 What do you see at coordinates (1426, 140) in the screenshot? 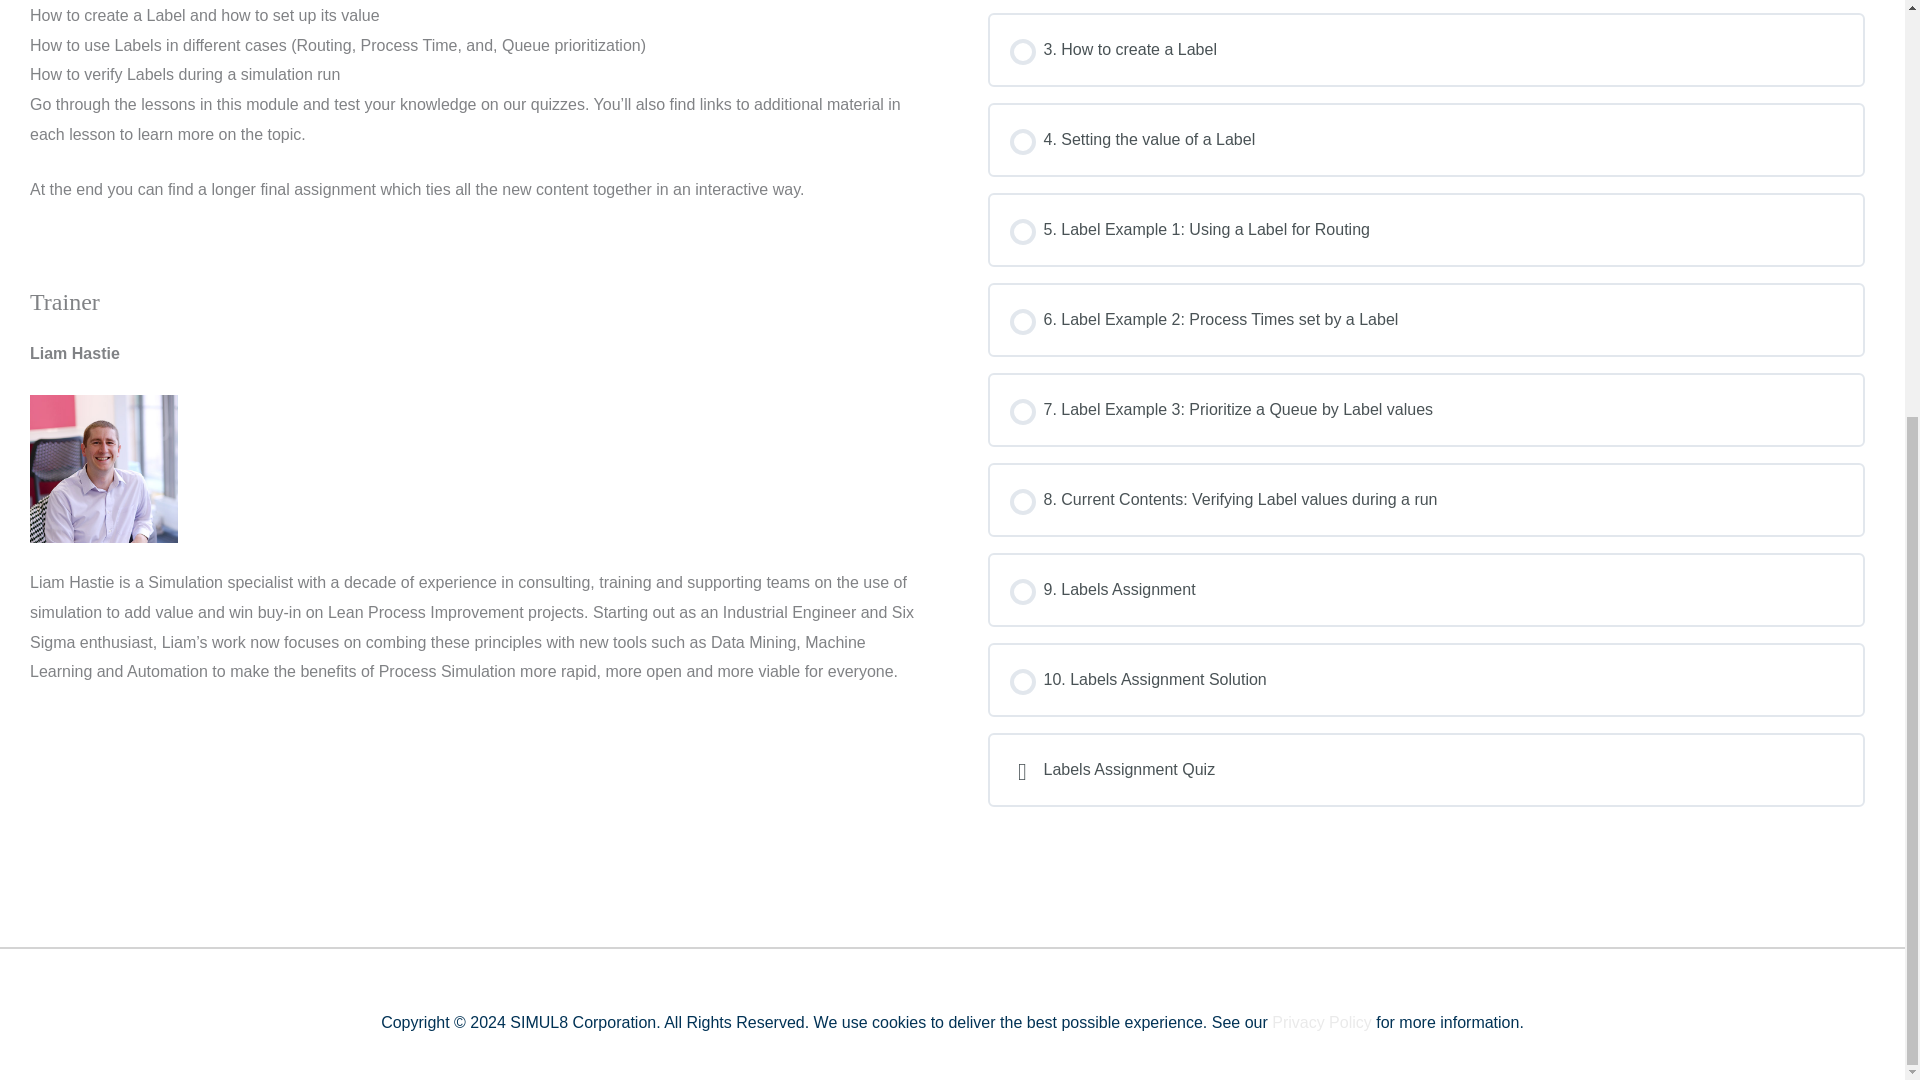
I see `4. Setting the value of a Label` at bounding box center [1426, 140].